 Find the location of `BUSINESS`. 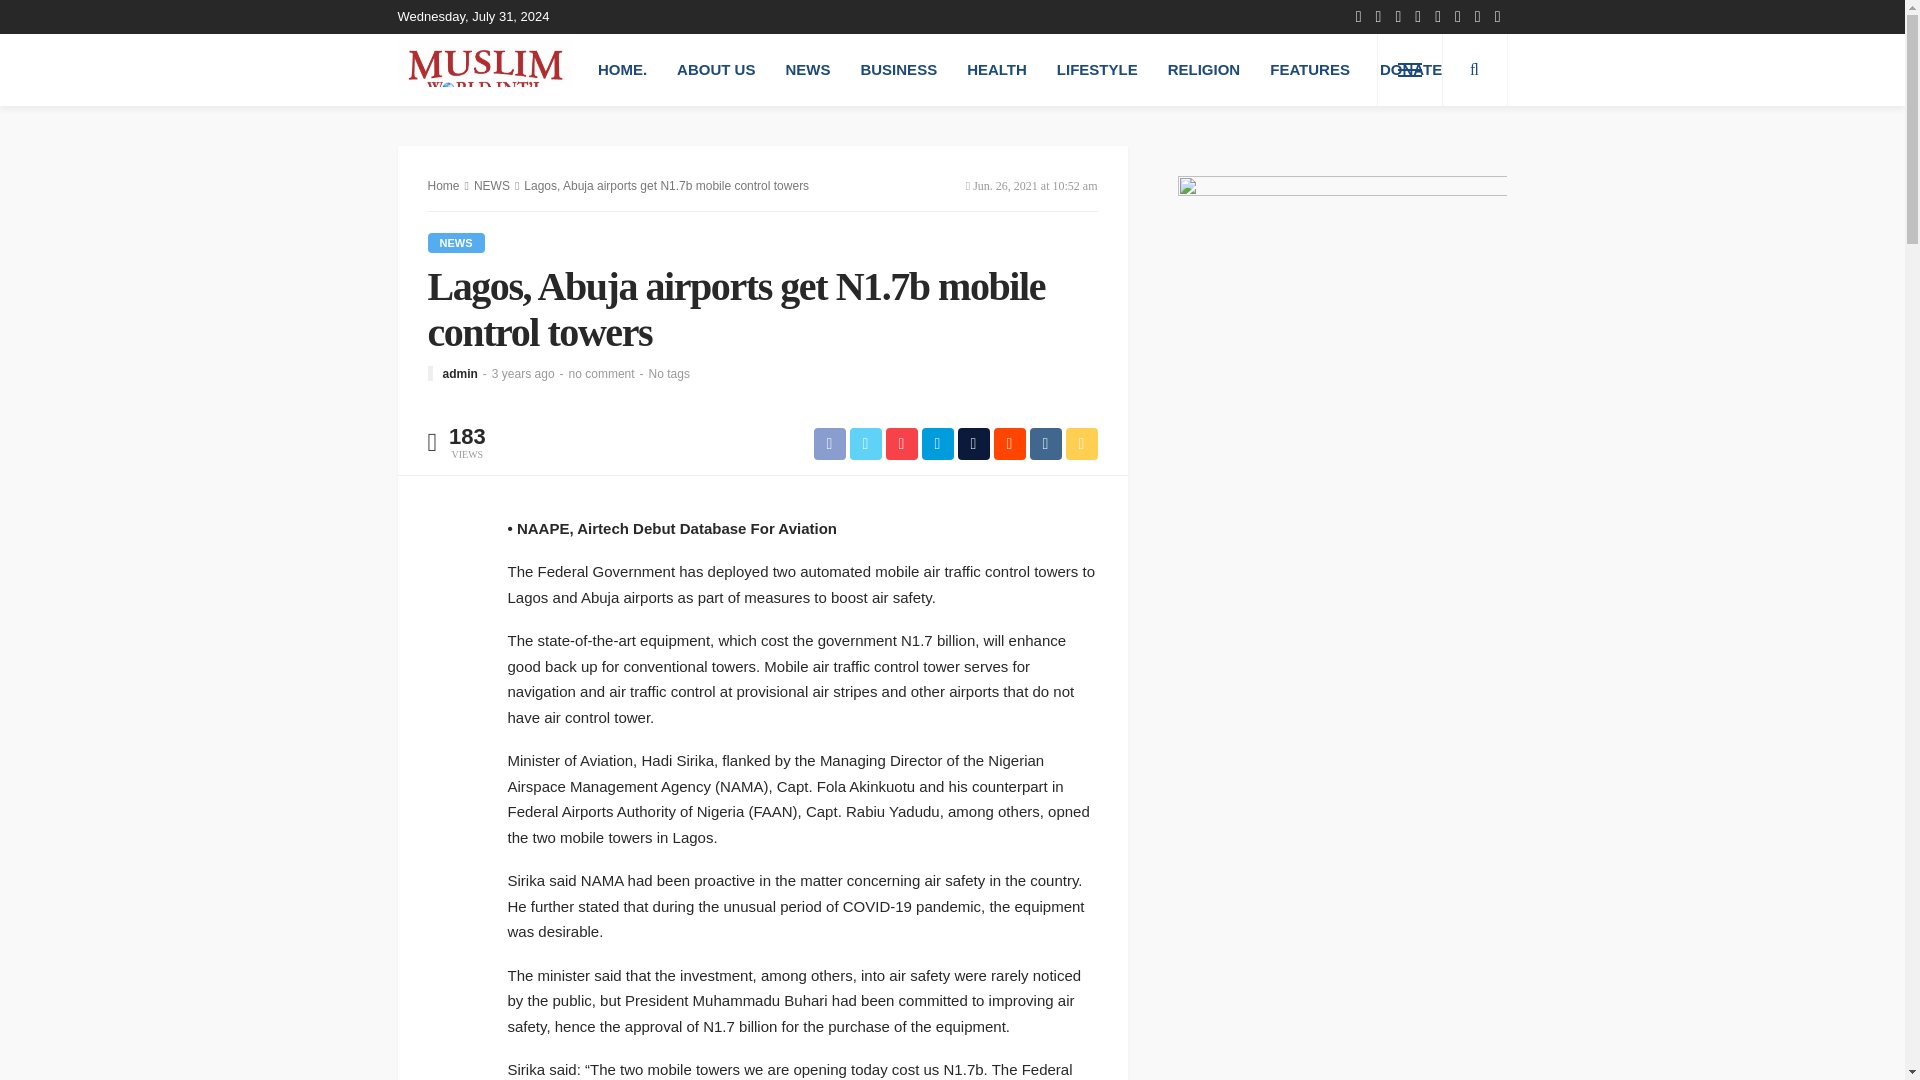

BUSINESS is located at coordinates (898, 69).